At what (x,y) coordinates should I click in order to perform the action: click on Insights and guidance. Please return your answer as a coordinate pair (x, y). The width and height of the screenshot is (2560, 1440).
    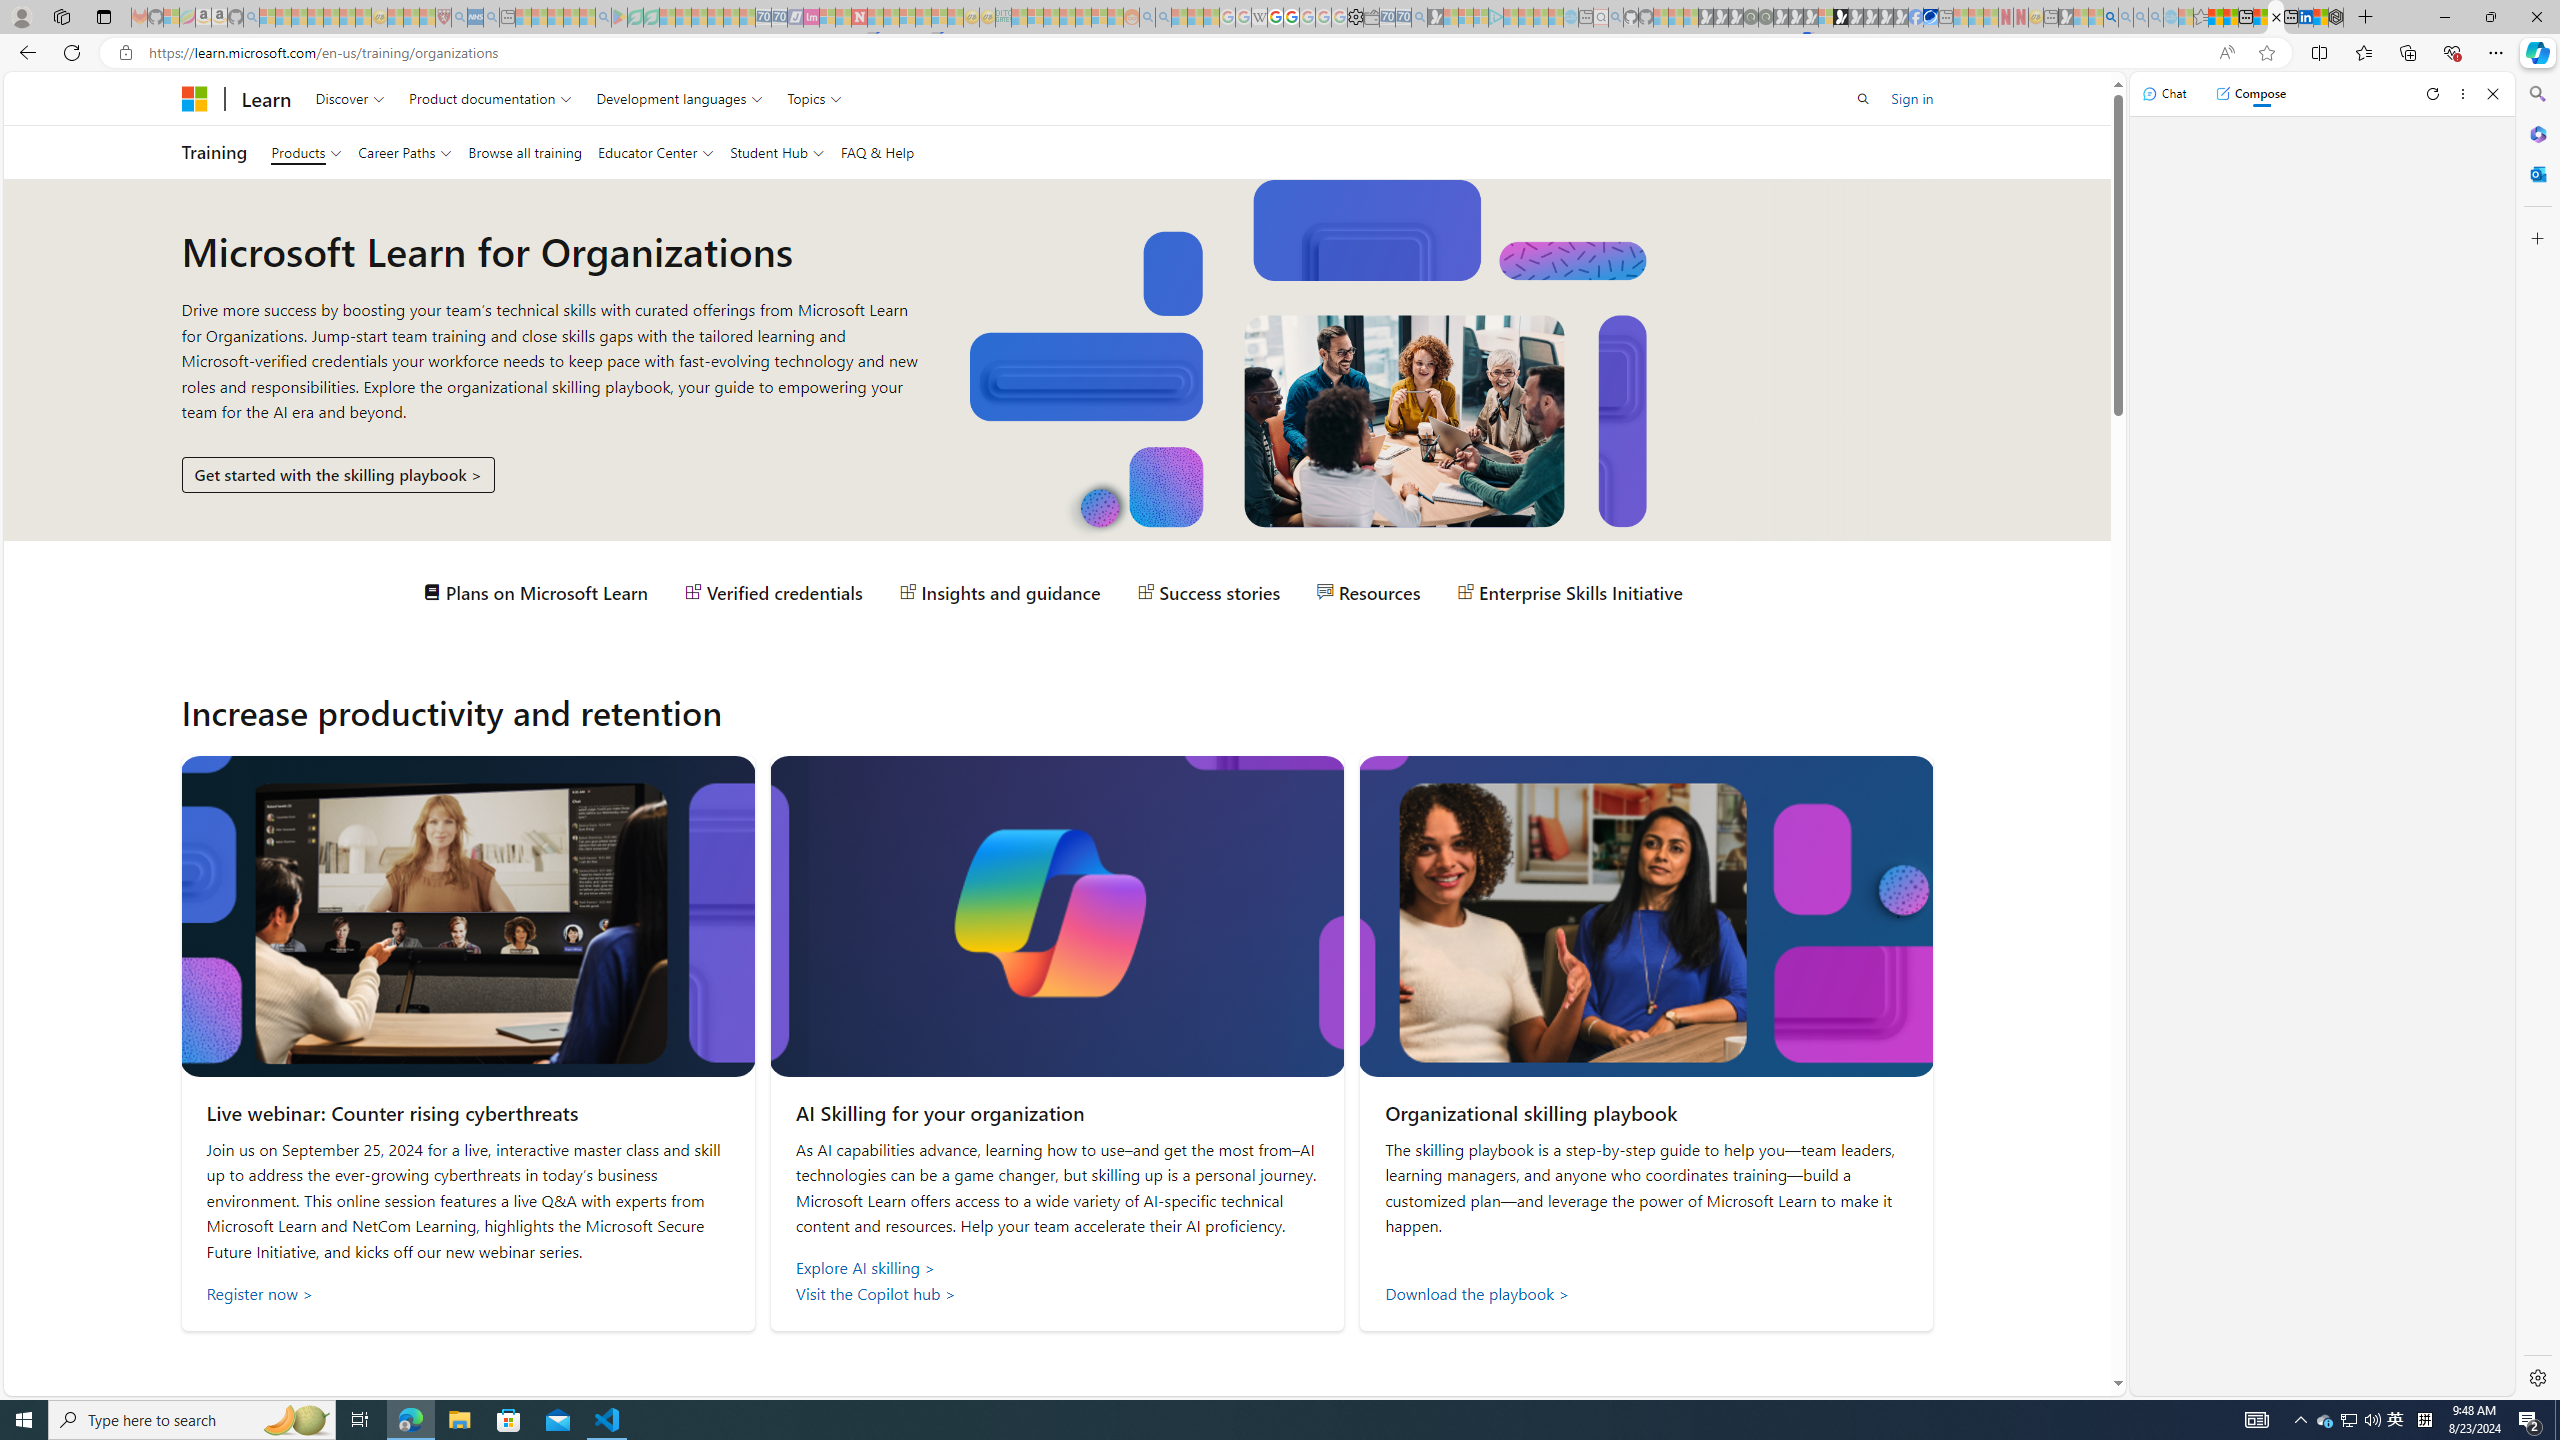
    Looking at the image, I should click on (1000, 592).